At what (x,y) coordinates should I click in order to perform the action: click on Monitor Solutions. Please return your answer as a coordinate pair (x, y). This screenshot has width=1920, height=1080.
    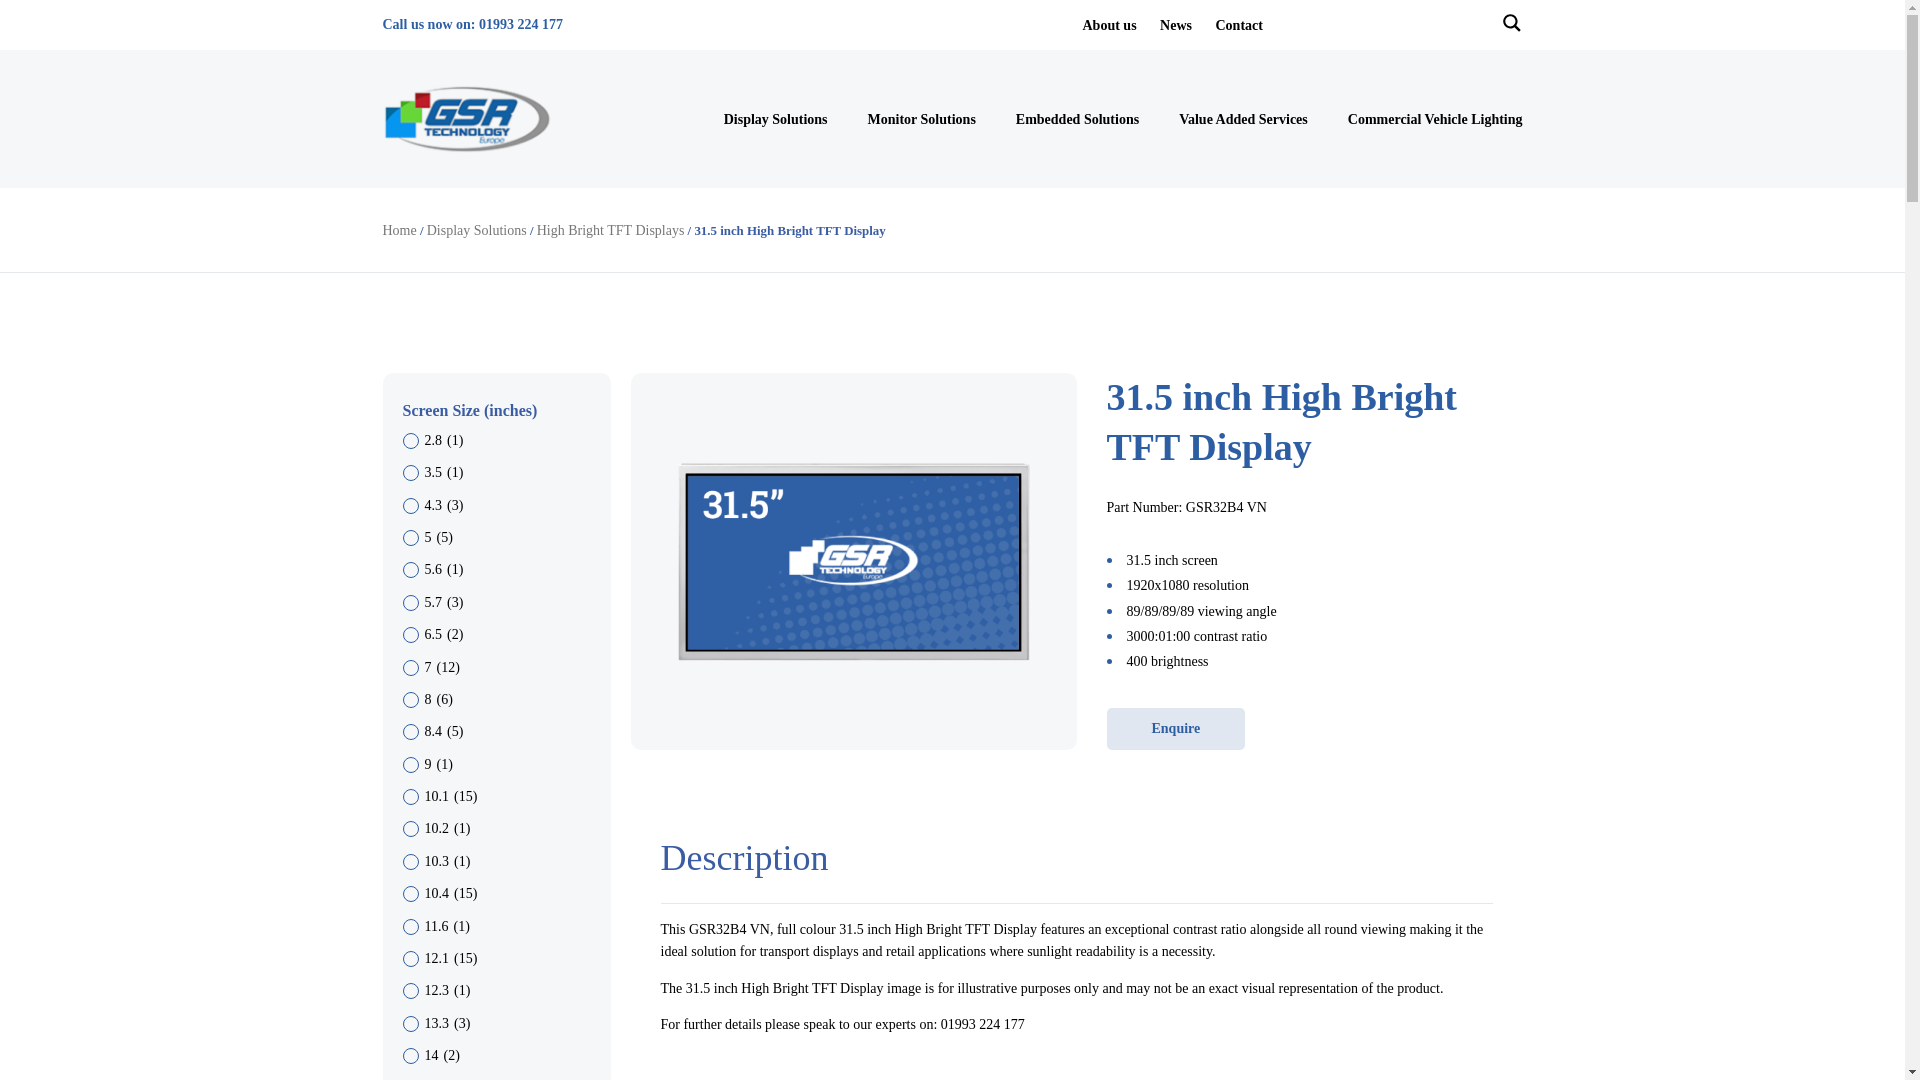
    Looking at the image, I should click on (921, 118).